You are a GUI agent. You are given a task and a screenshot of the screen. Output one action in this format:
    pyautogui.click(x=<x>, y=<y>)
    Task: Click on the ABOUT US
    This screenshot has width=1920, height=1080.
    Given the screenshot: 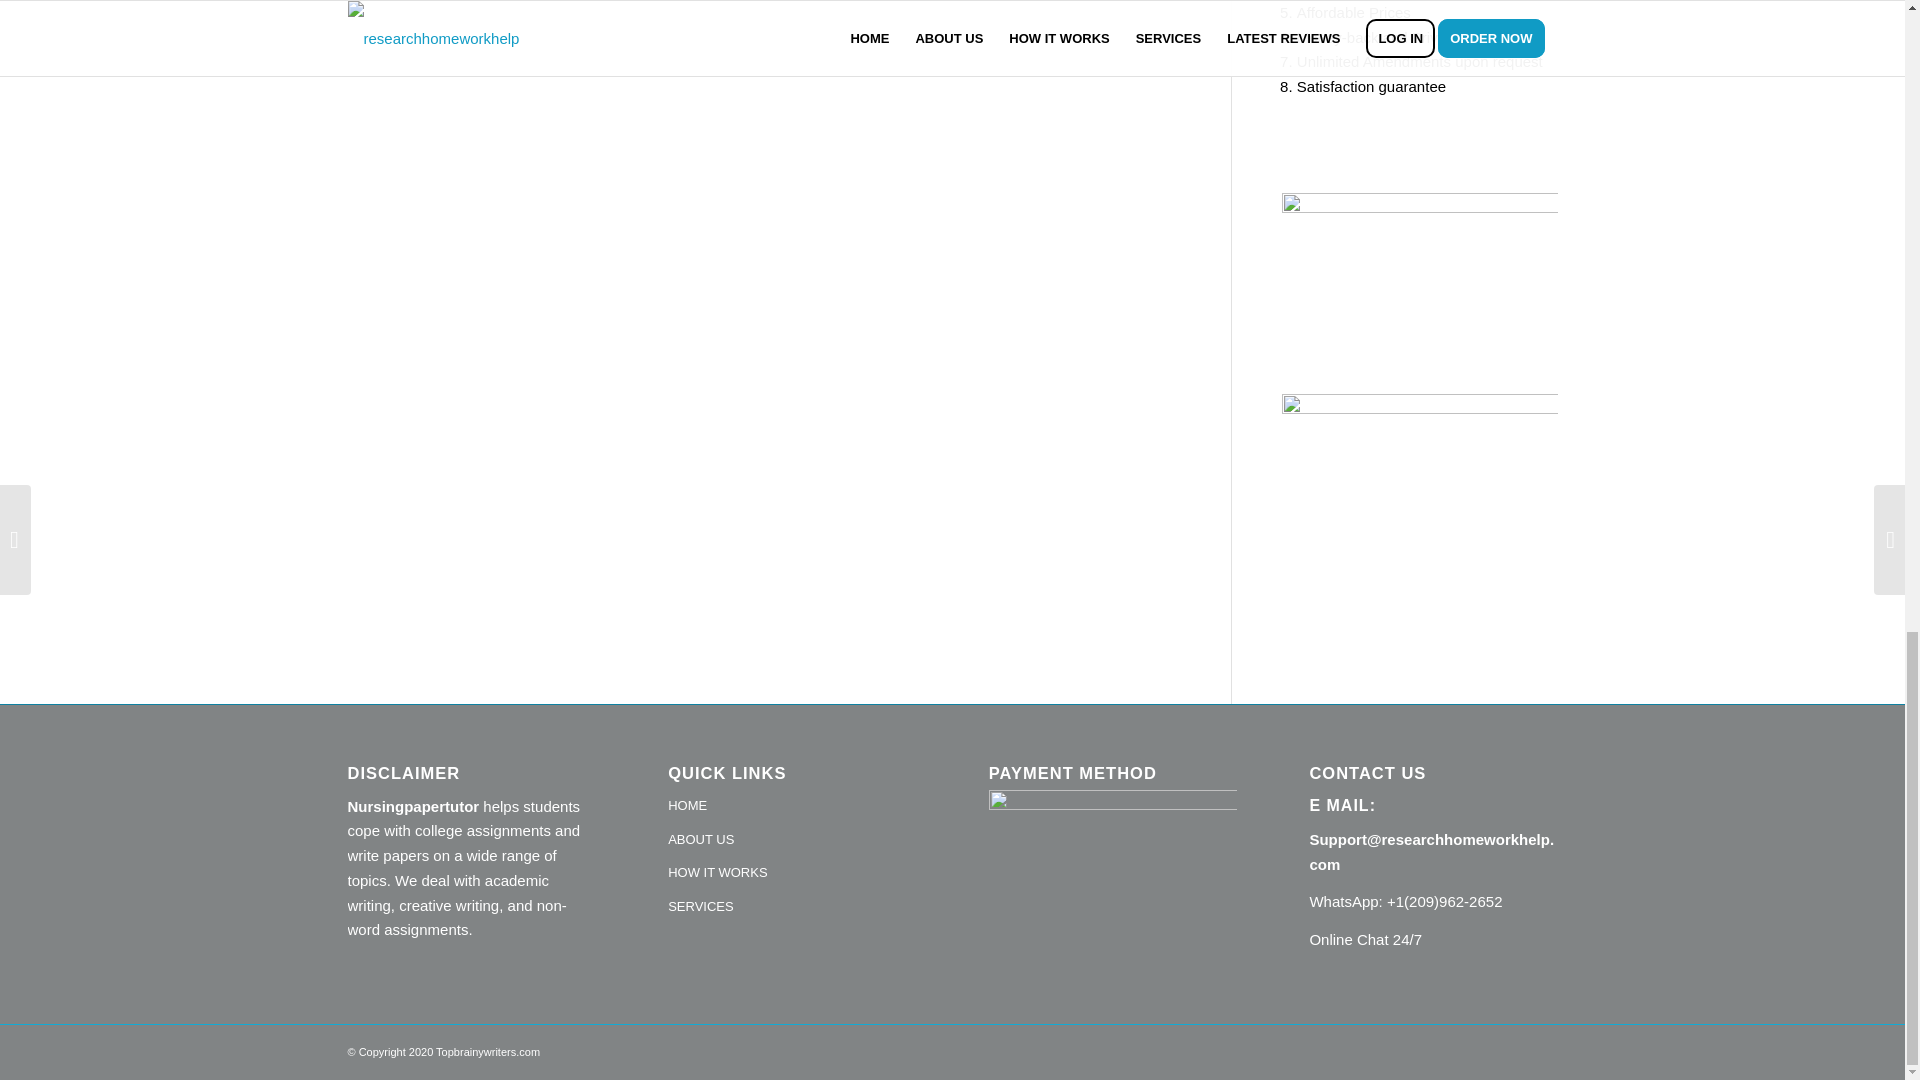 What is the action you would take?
    pyautogui.click(x=792, y=840)
    